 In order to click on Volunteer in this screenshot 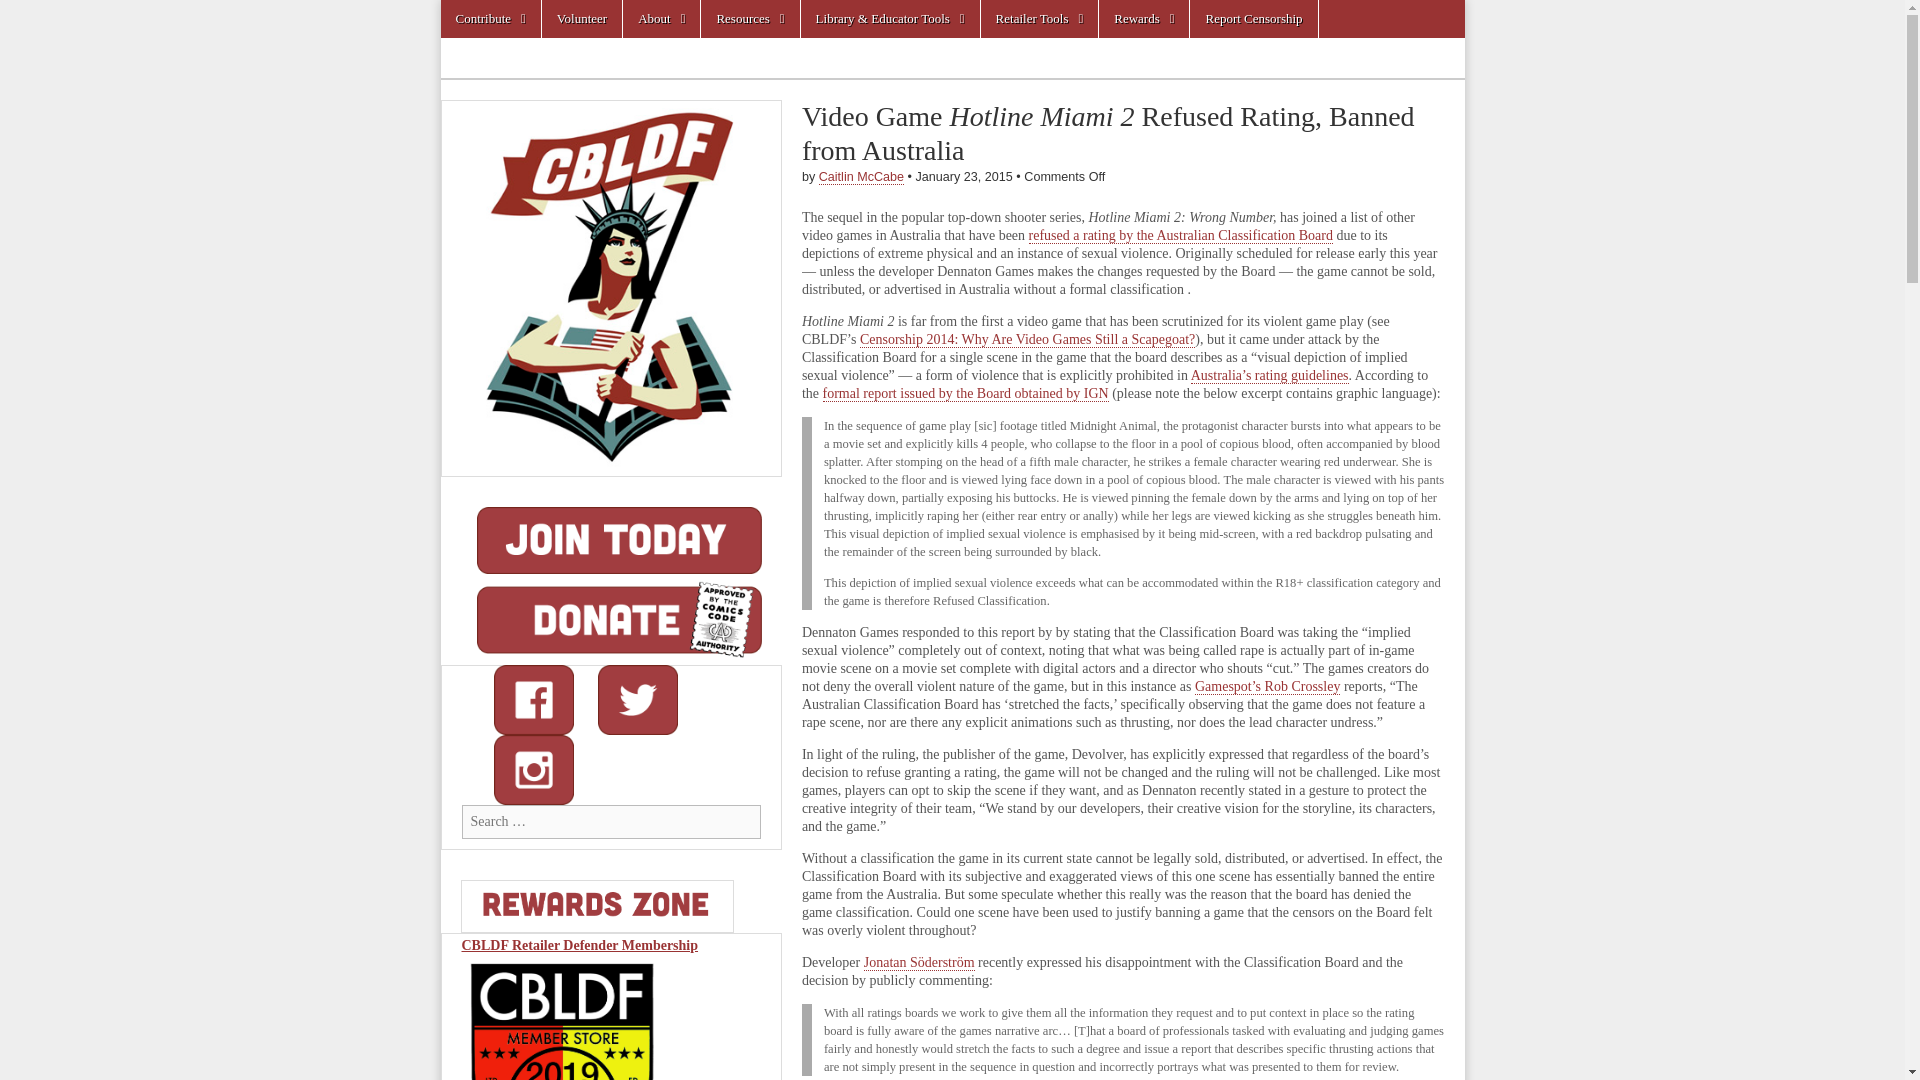, I will do `click(582, 18)`.